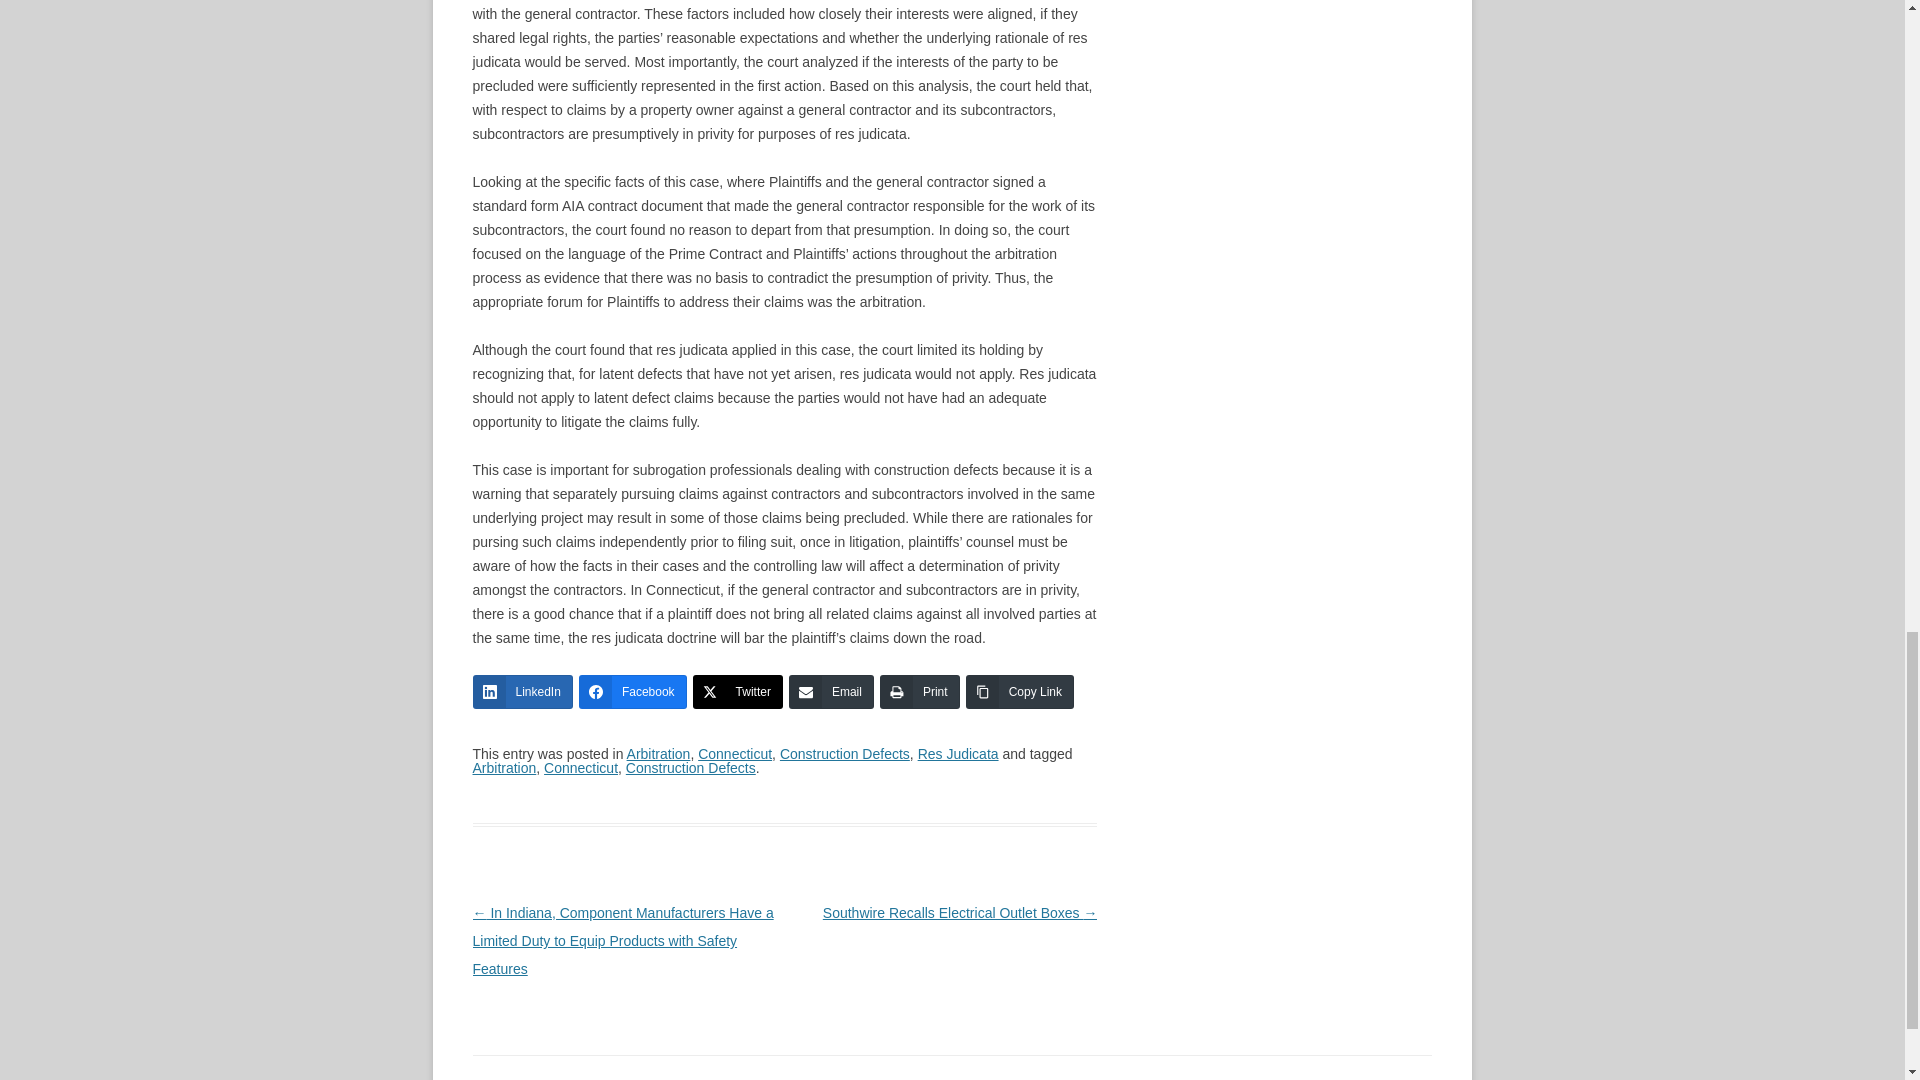 The width and height of the screenshot is (1920, 1080). I want to click on LinkedIn, so click(522, 692).